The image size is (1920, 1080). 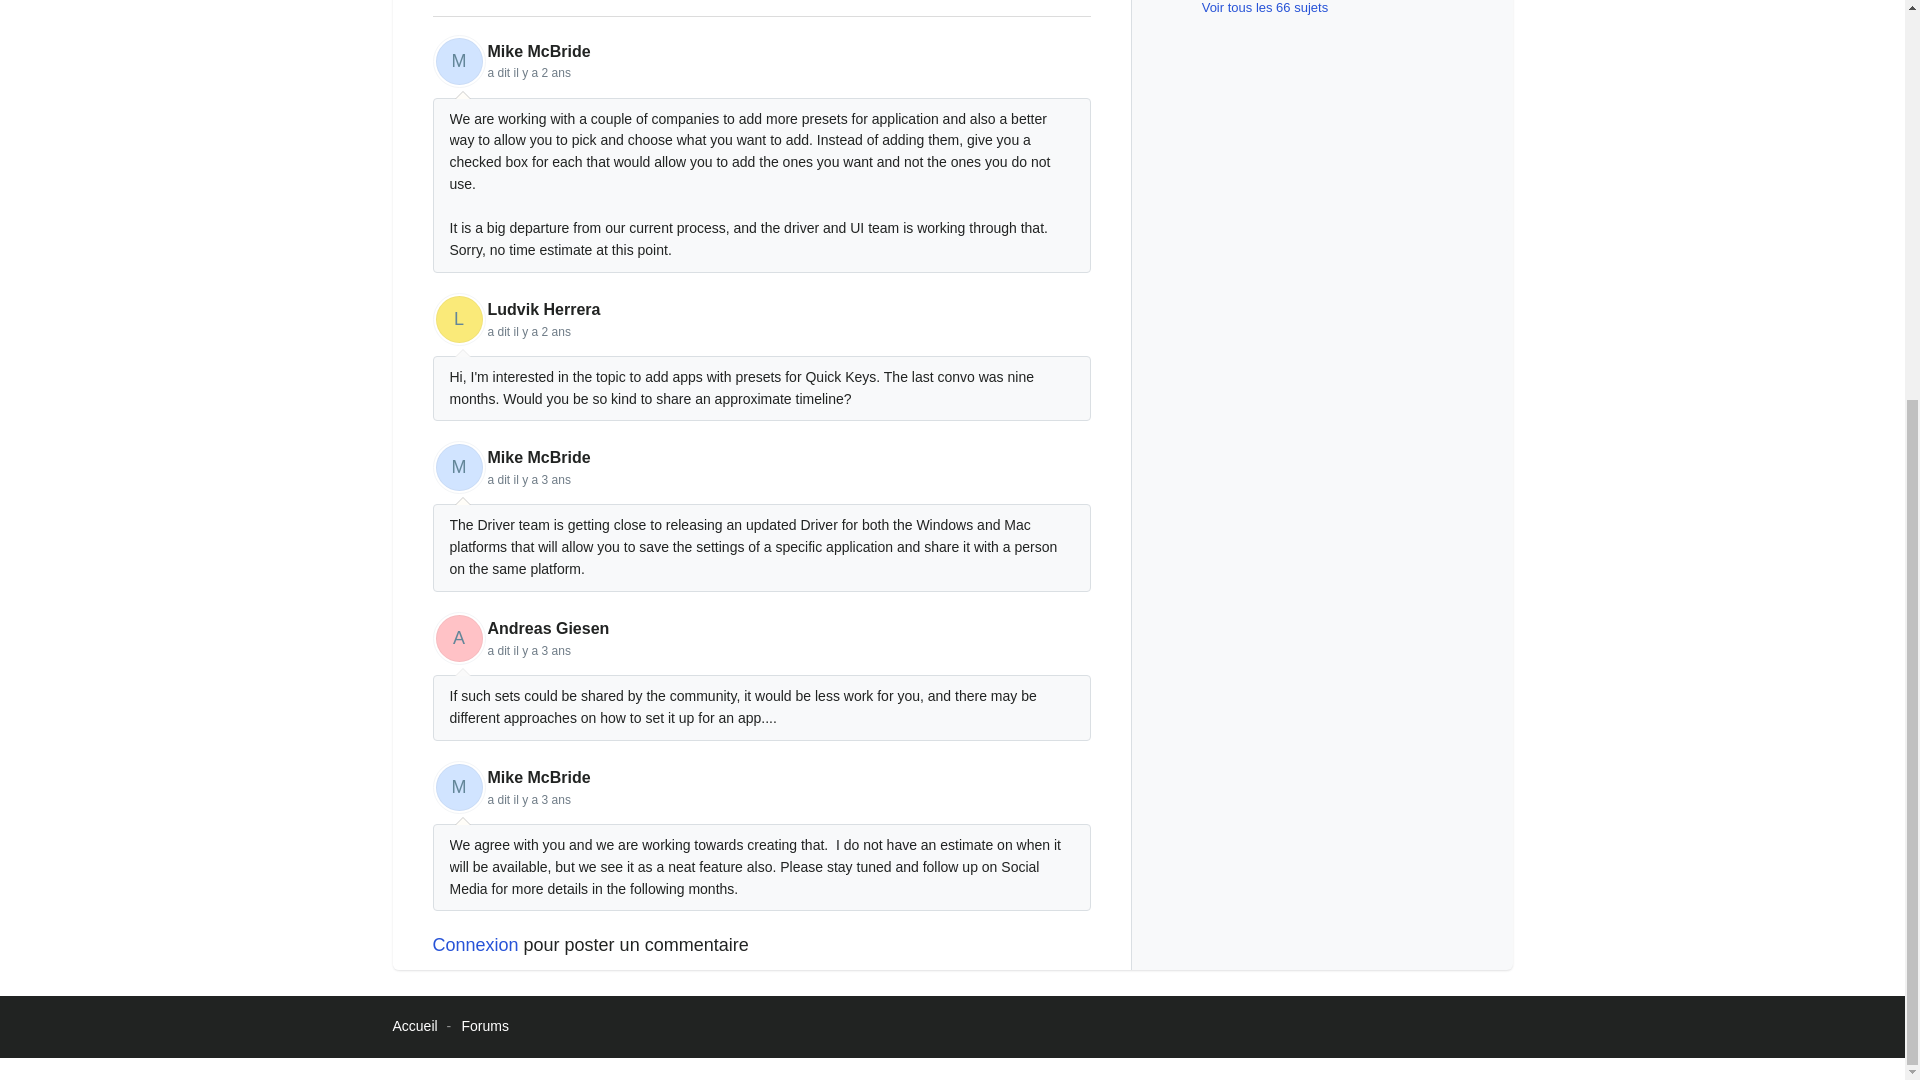 I want to click on Accueil, so click(x=414, y=1026).